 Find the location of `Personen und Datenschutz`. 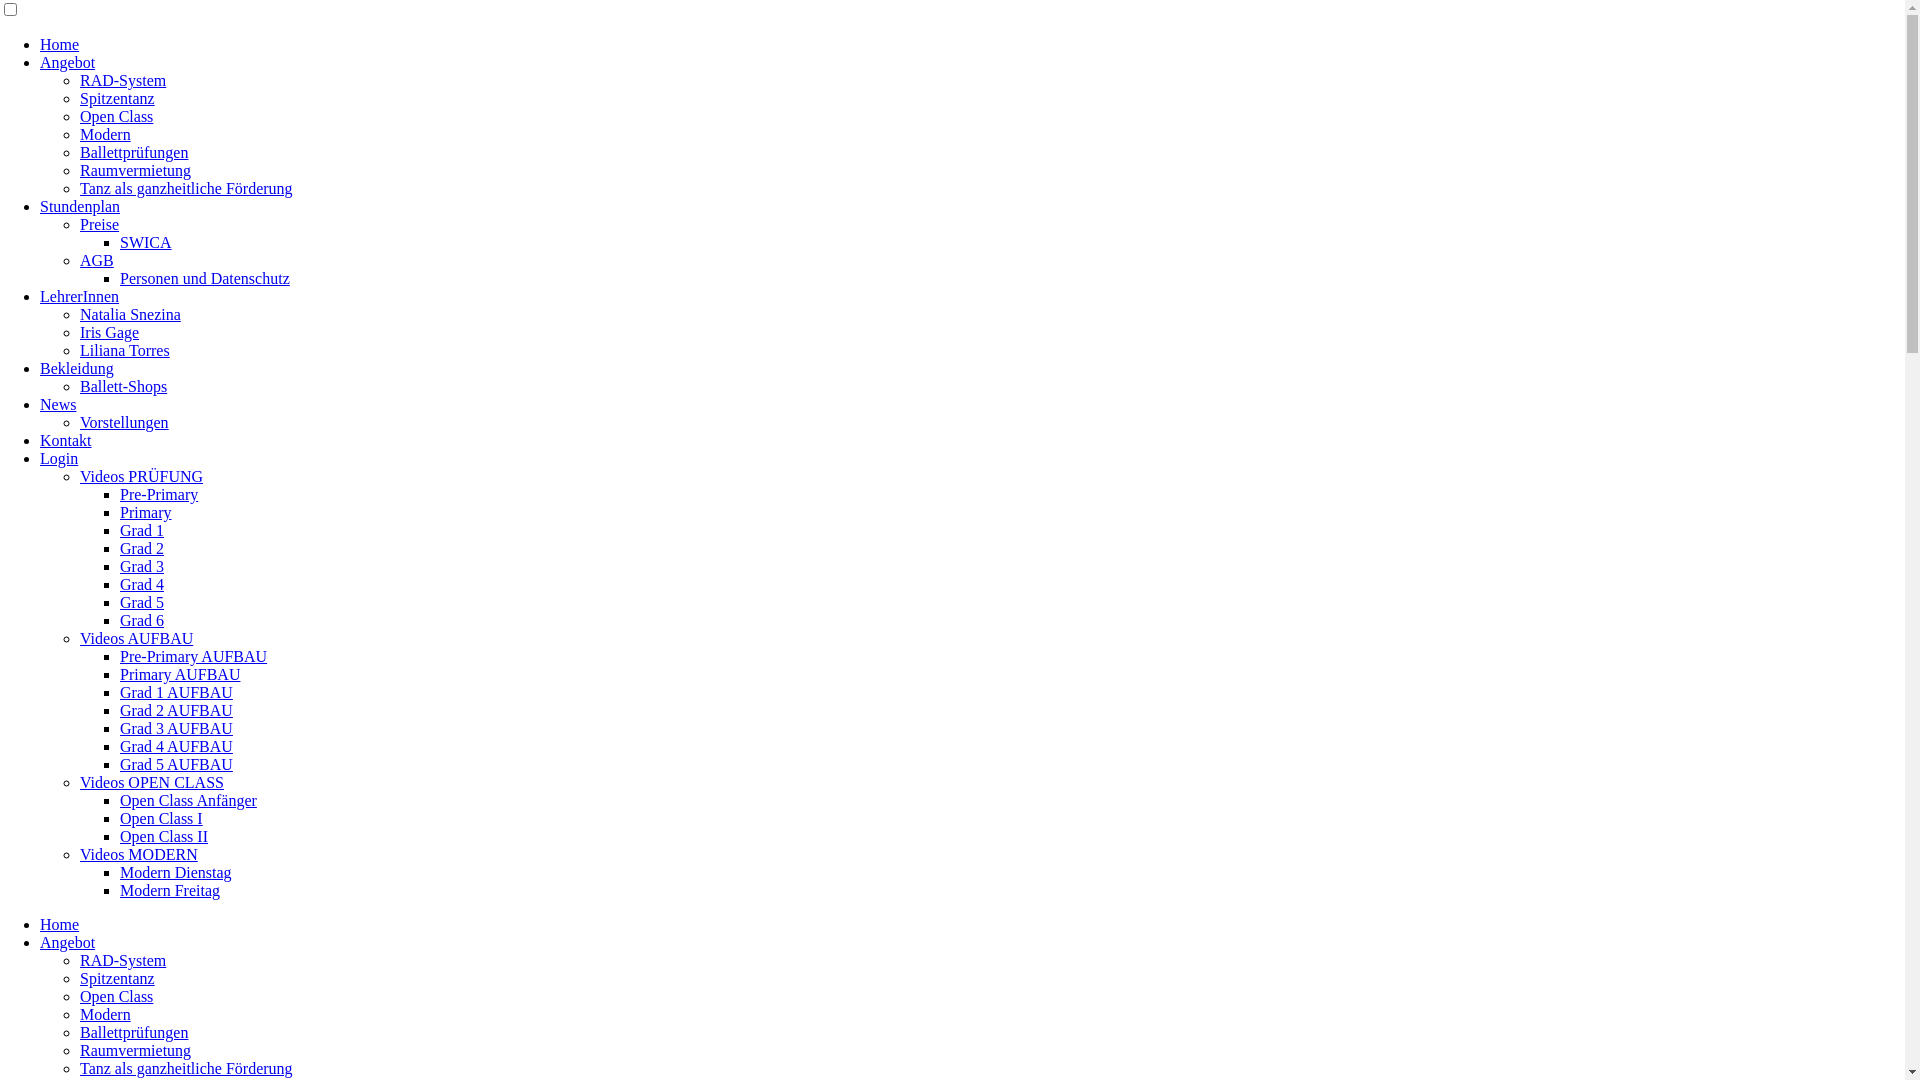

Personen und Datenschutz is located at coordinates (205, 278).